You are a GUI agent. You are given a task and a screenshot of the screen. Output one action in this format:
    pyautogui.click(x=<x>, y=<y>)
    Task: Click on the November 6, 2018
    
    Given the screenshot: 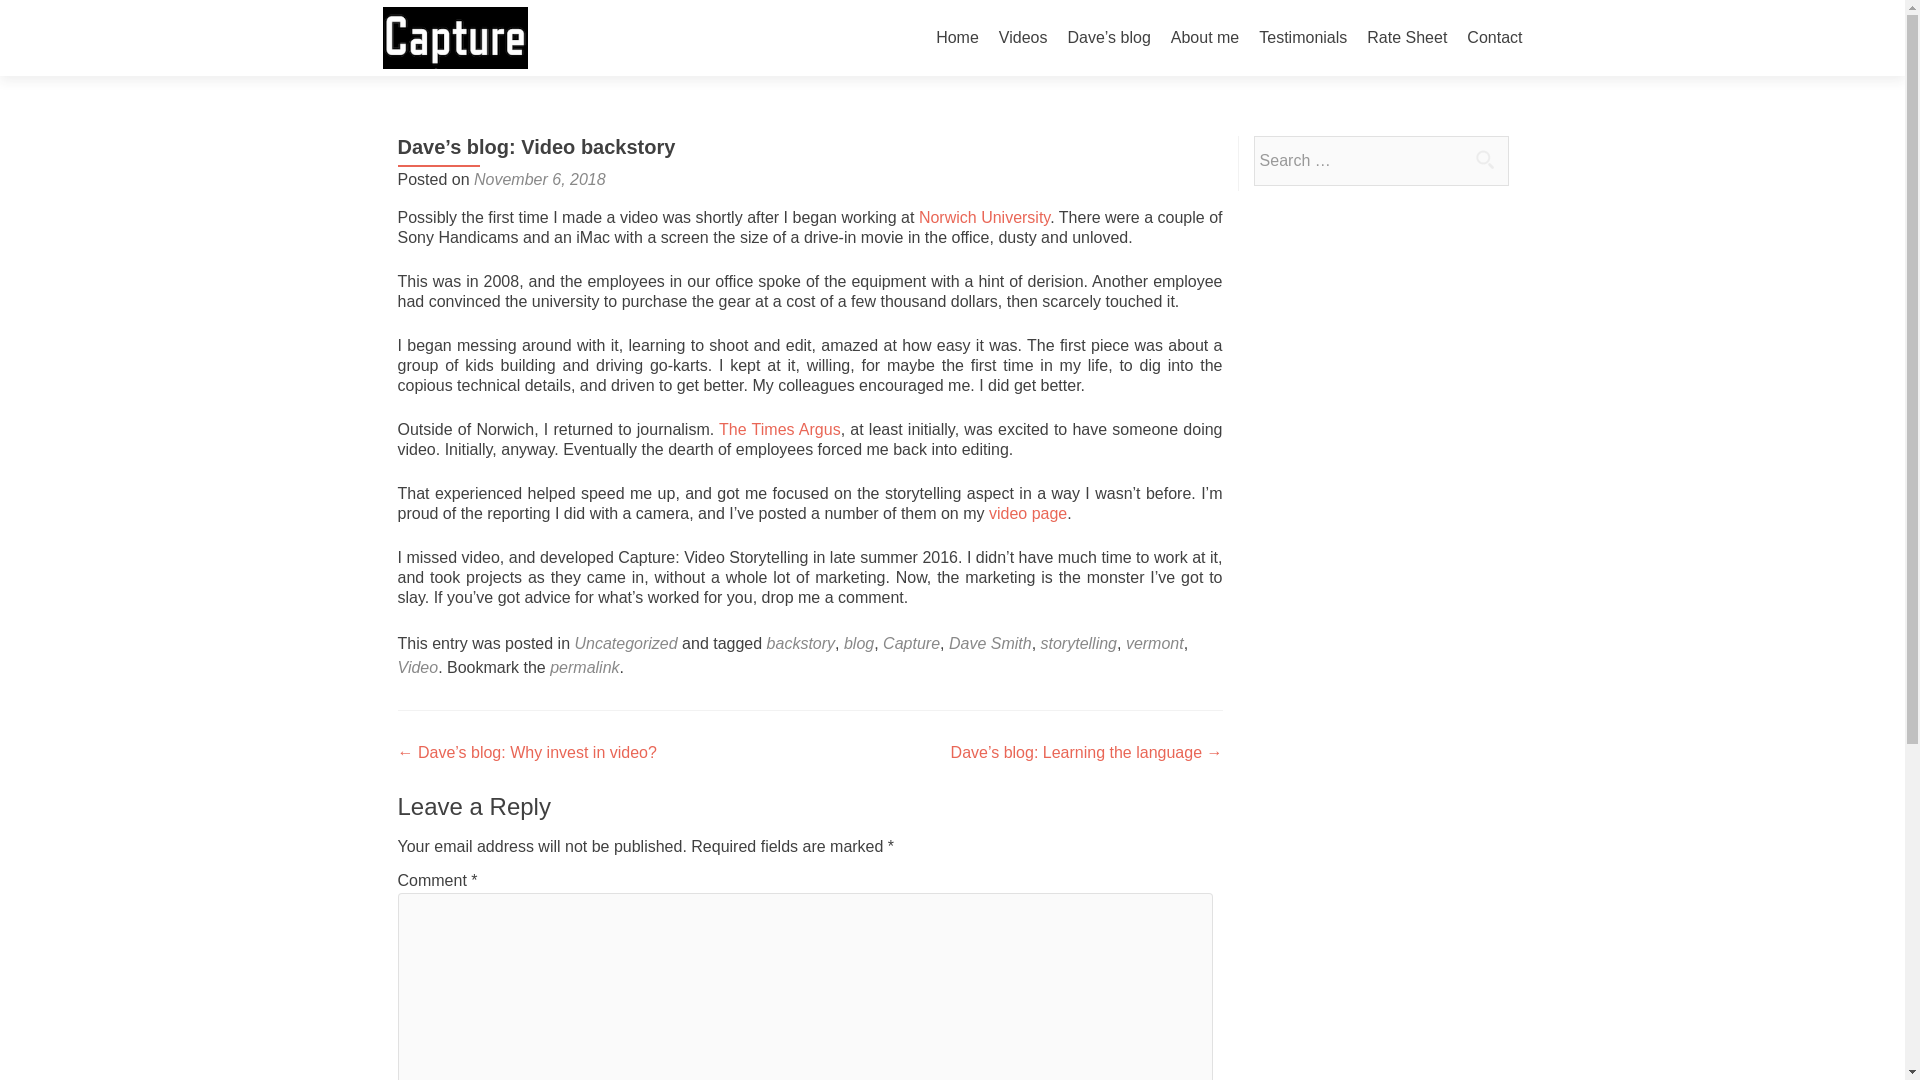 What is the action you would take?
    pyautogui.click(x=540, y=178)
    